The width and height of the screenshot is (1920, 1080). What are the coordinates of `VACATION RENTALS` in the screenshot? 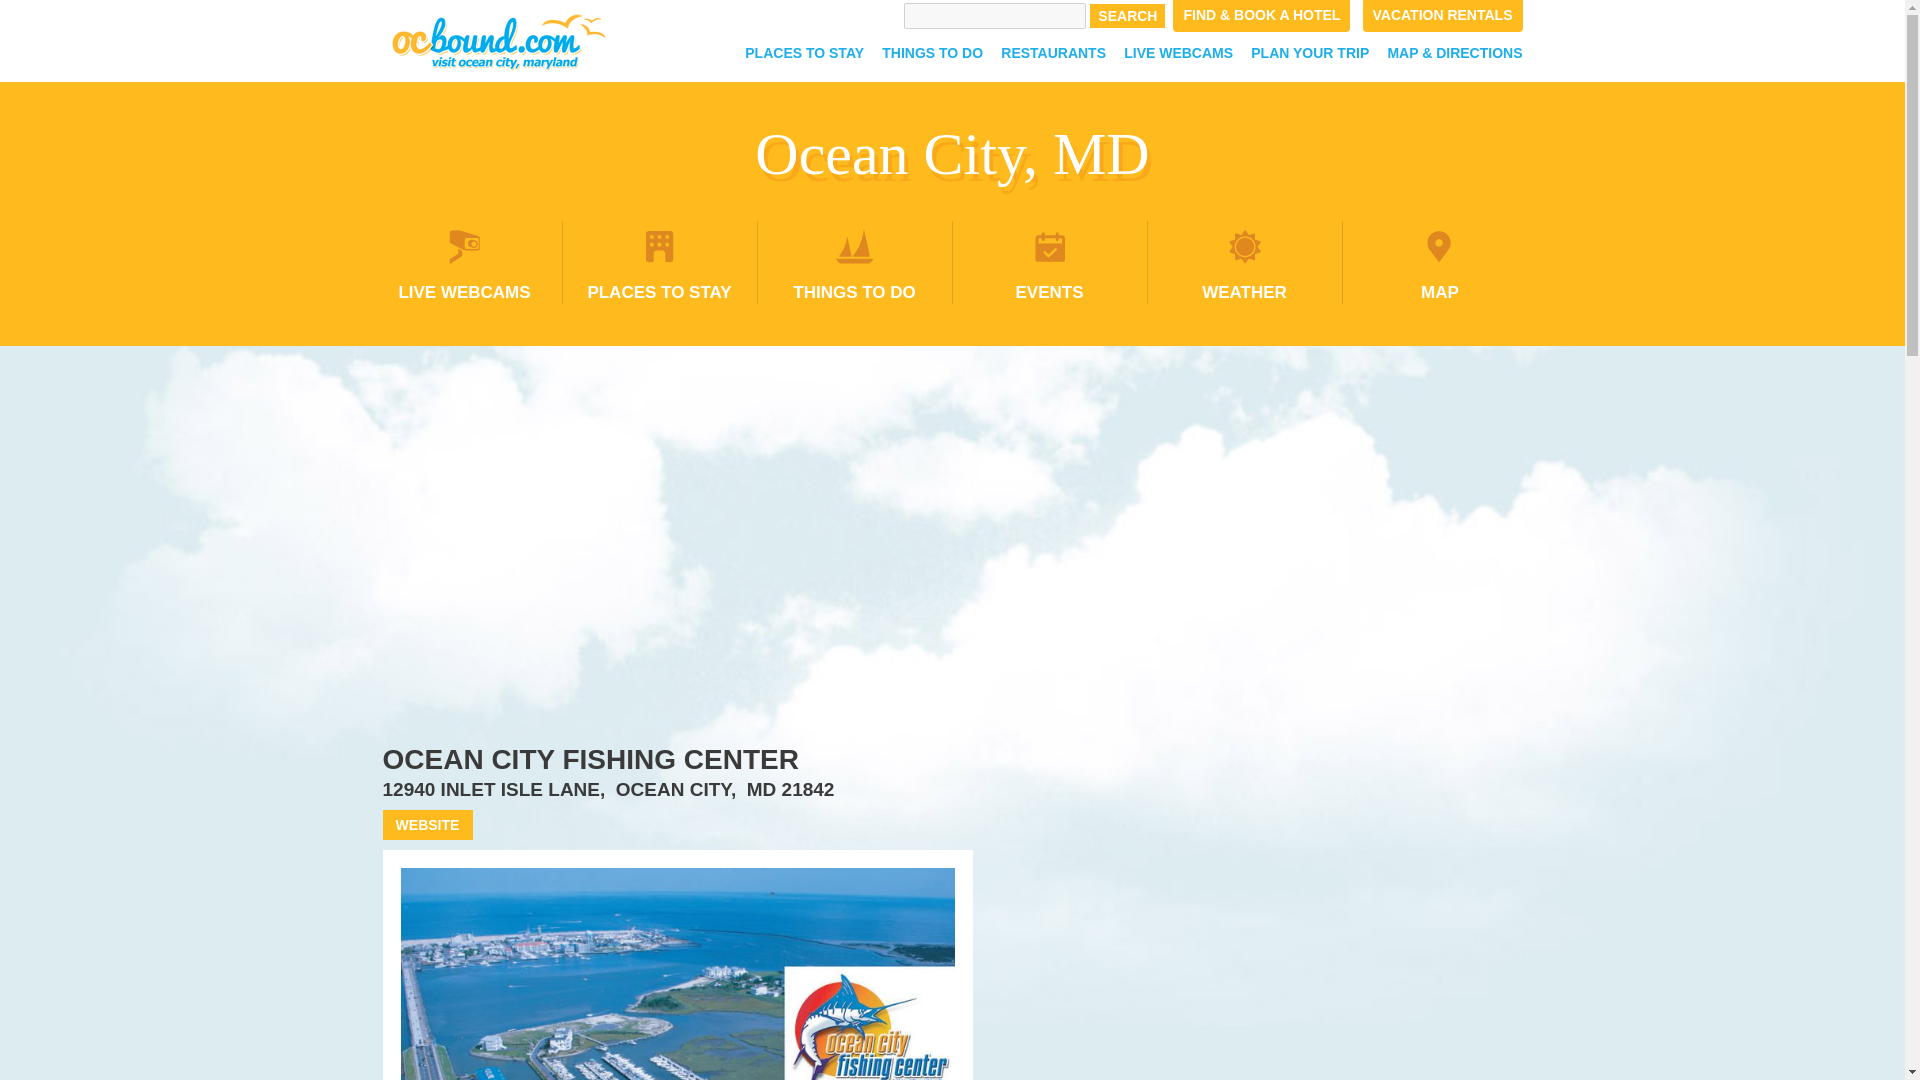 It's located at (1442, 16).